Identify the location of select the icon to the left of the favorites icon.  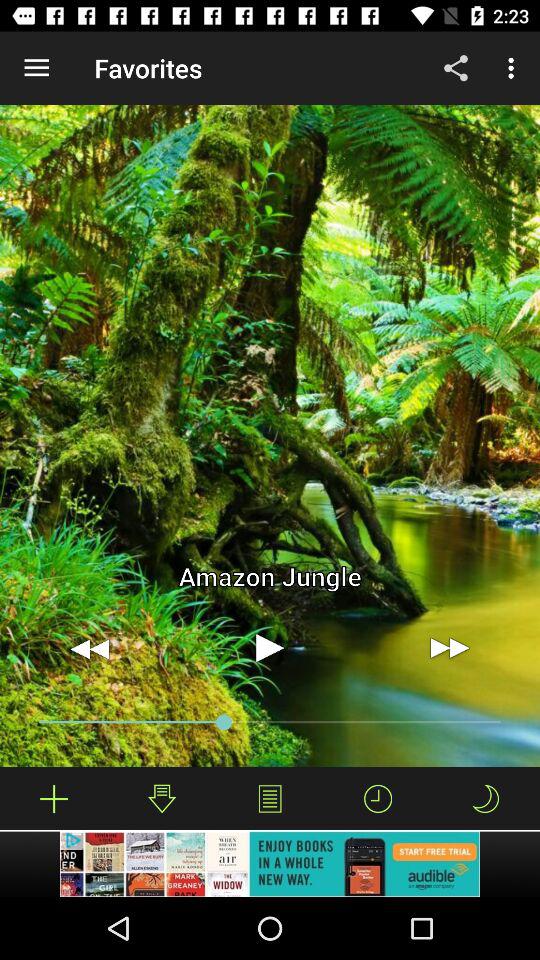
(36, 68).